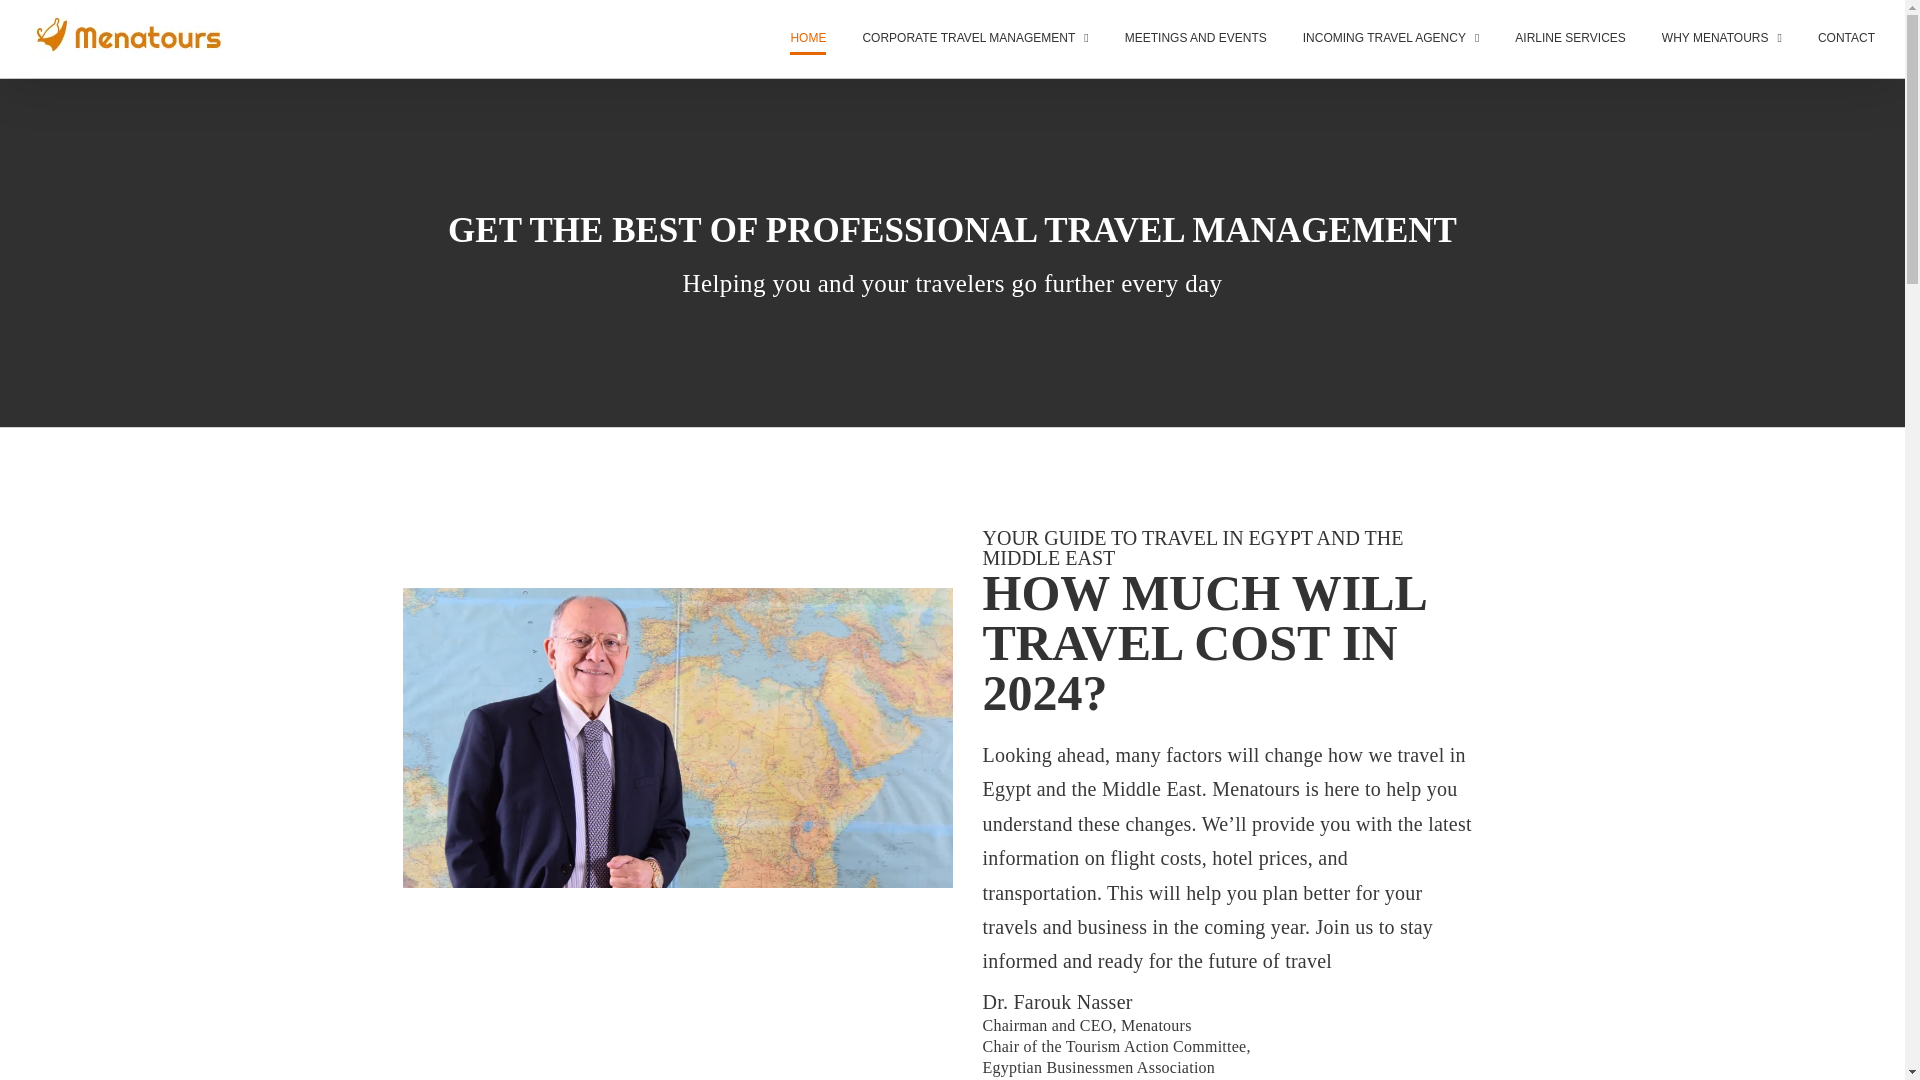 This screenshot has height=1080, width=1920. Describe the element at coordinates (1722, 38) in the screenshot. I see `WHY MENATOURS` at that location.